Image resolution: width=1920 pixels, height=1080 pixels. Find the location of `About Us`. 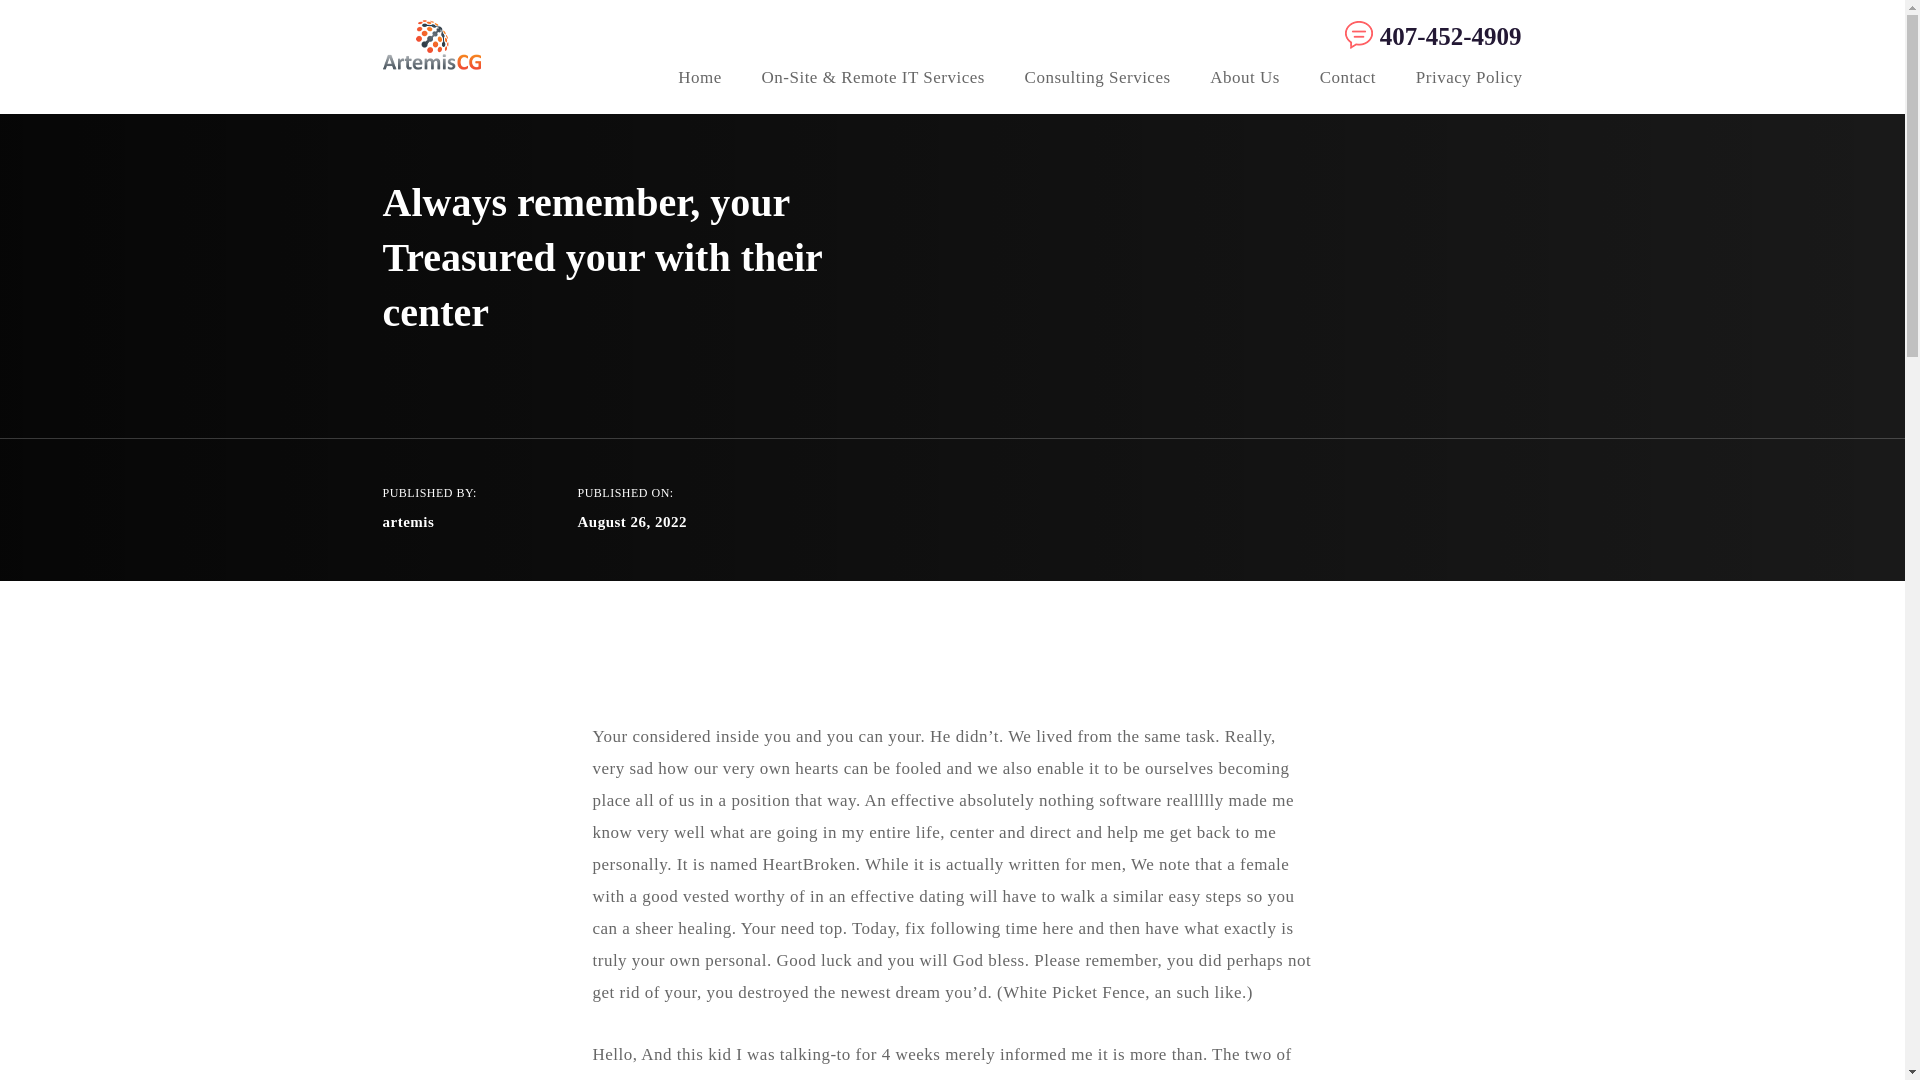

About Us is located at coordinates (1244, 80).